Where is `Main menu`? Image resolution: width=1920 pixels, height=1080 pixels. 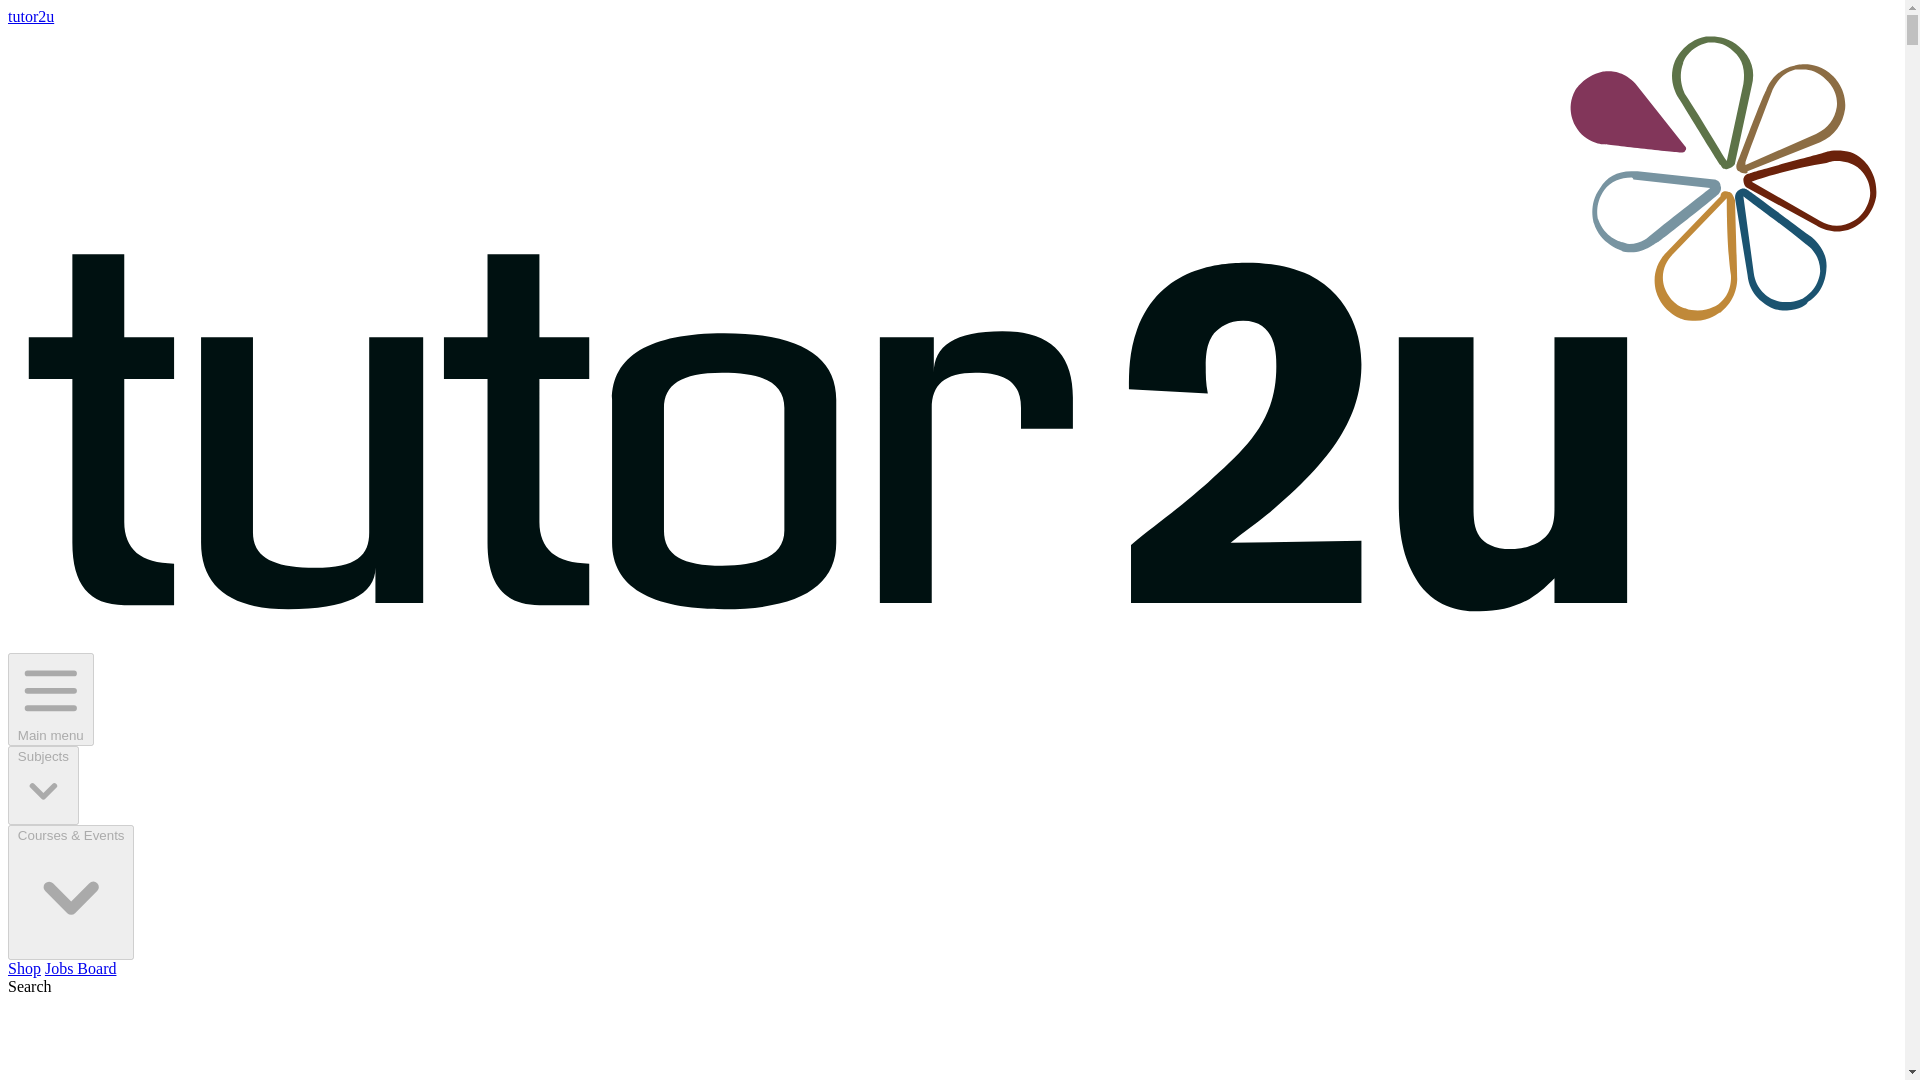 Main menu is located at coordinates (50, 700).